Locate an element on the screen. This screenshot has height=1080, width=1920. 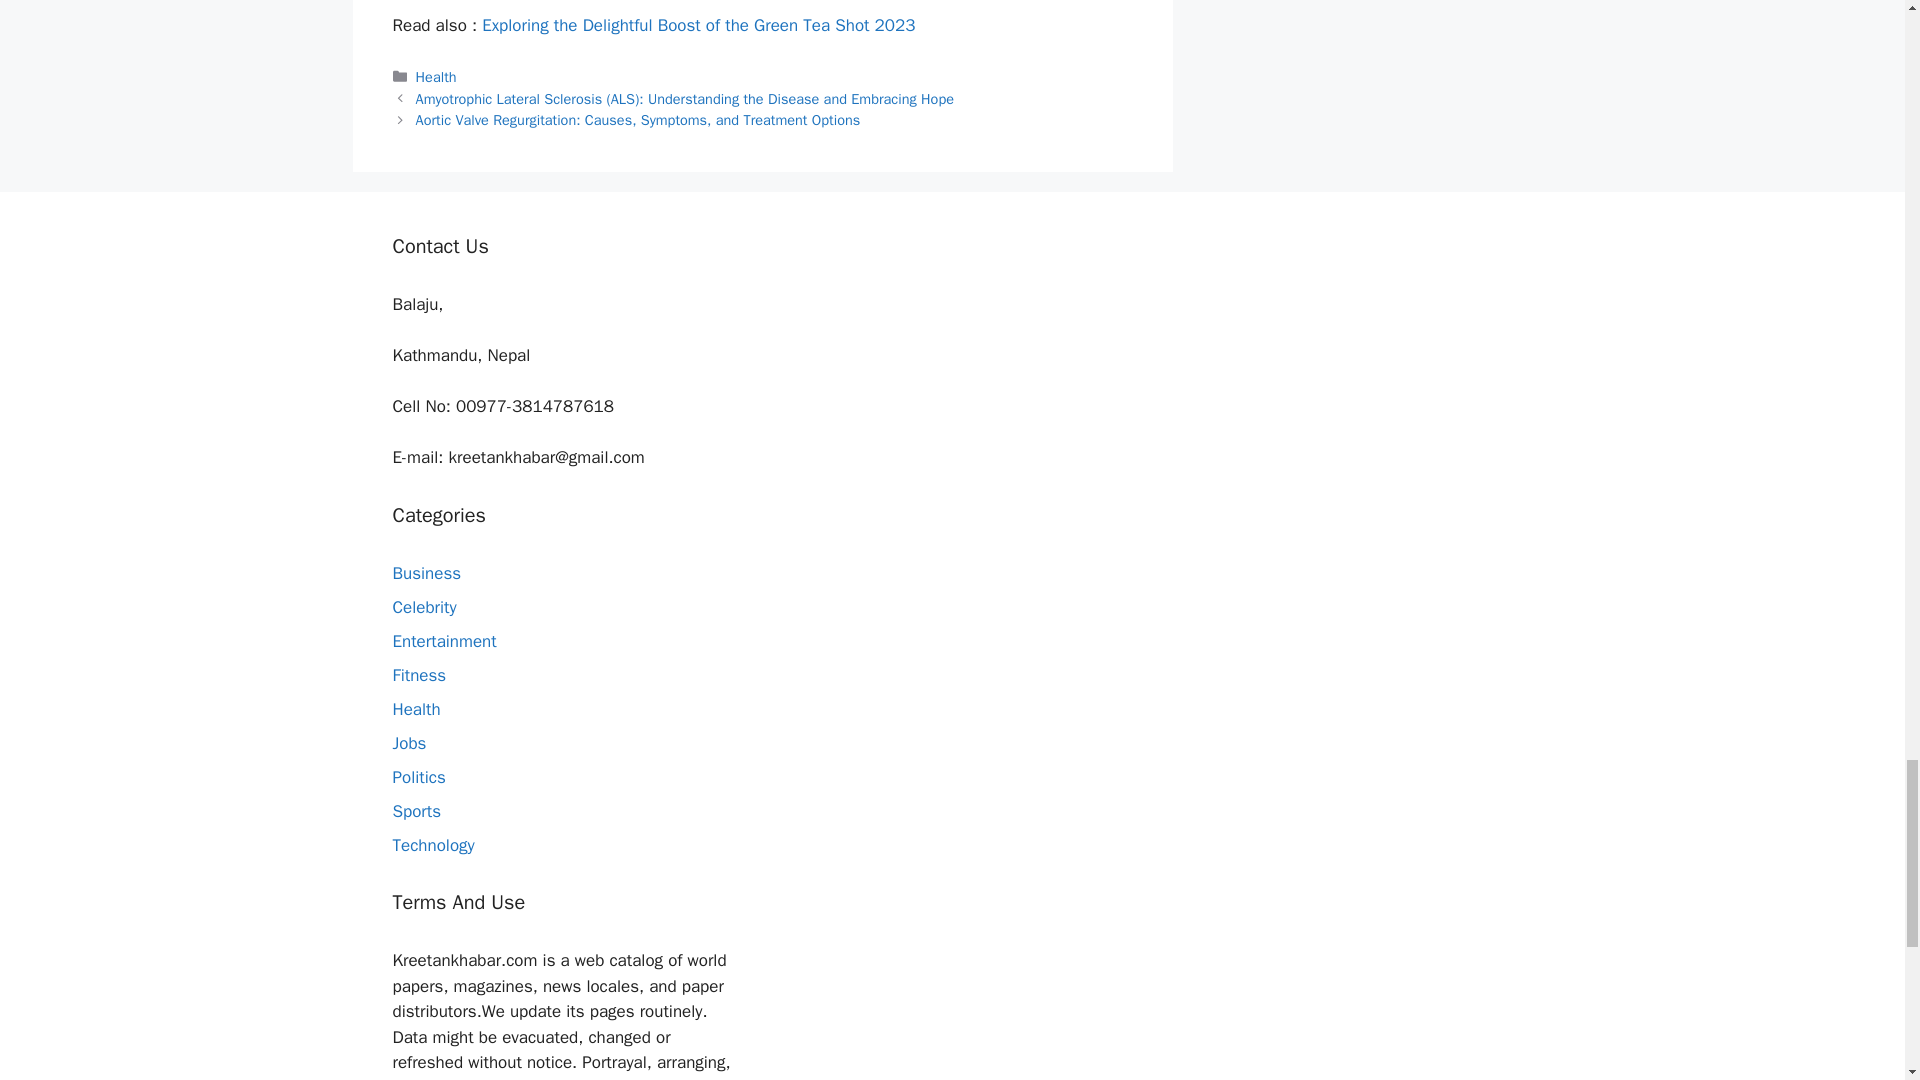
Business is located at coordinates (426, 573).